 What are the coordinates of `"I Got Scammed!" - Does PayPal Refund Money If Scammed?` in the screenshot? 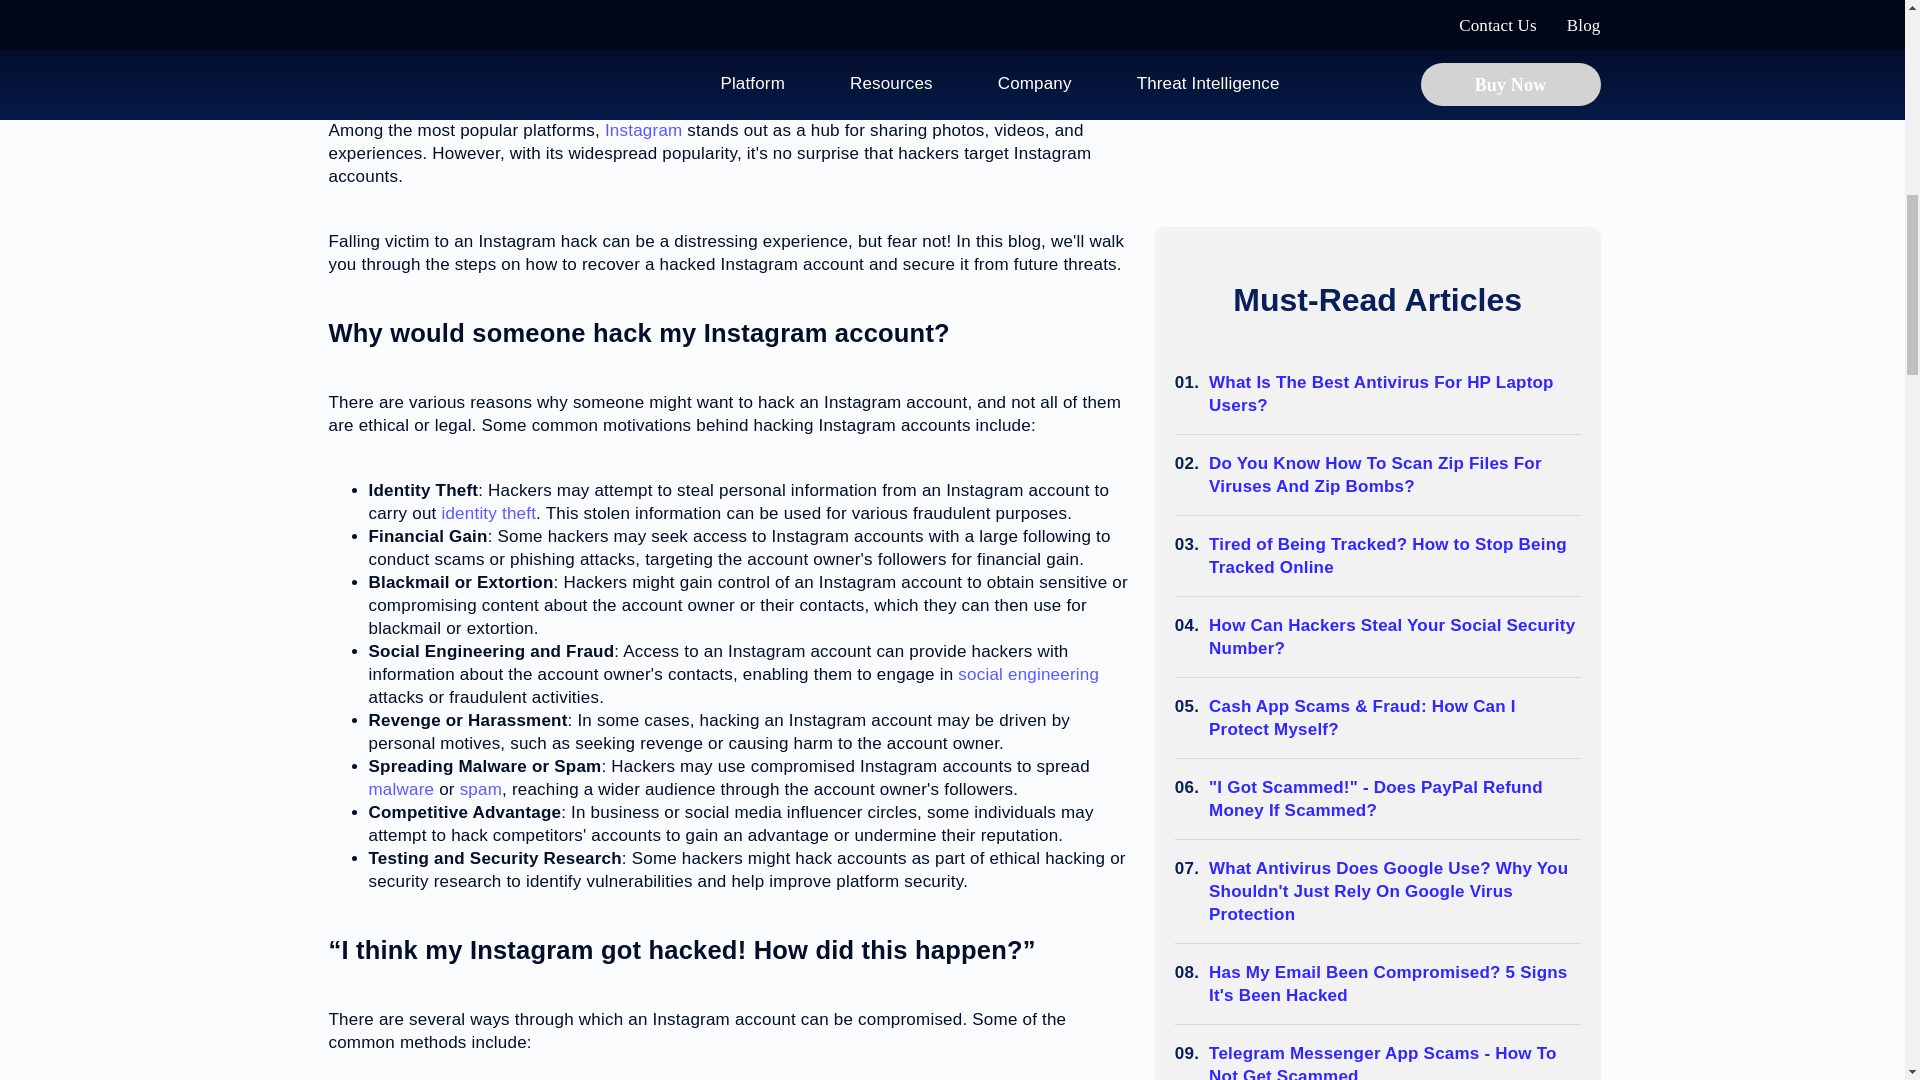 It's located at (1394, 798).